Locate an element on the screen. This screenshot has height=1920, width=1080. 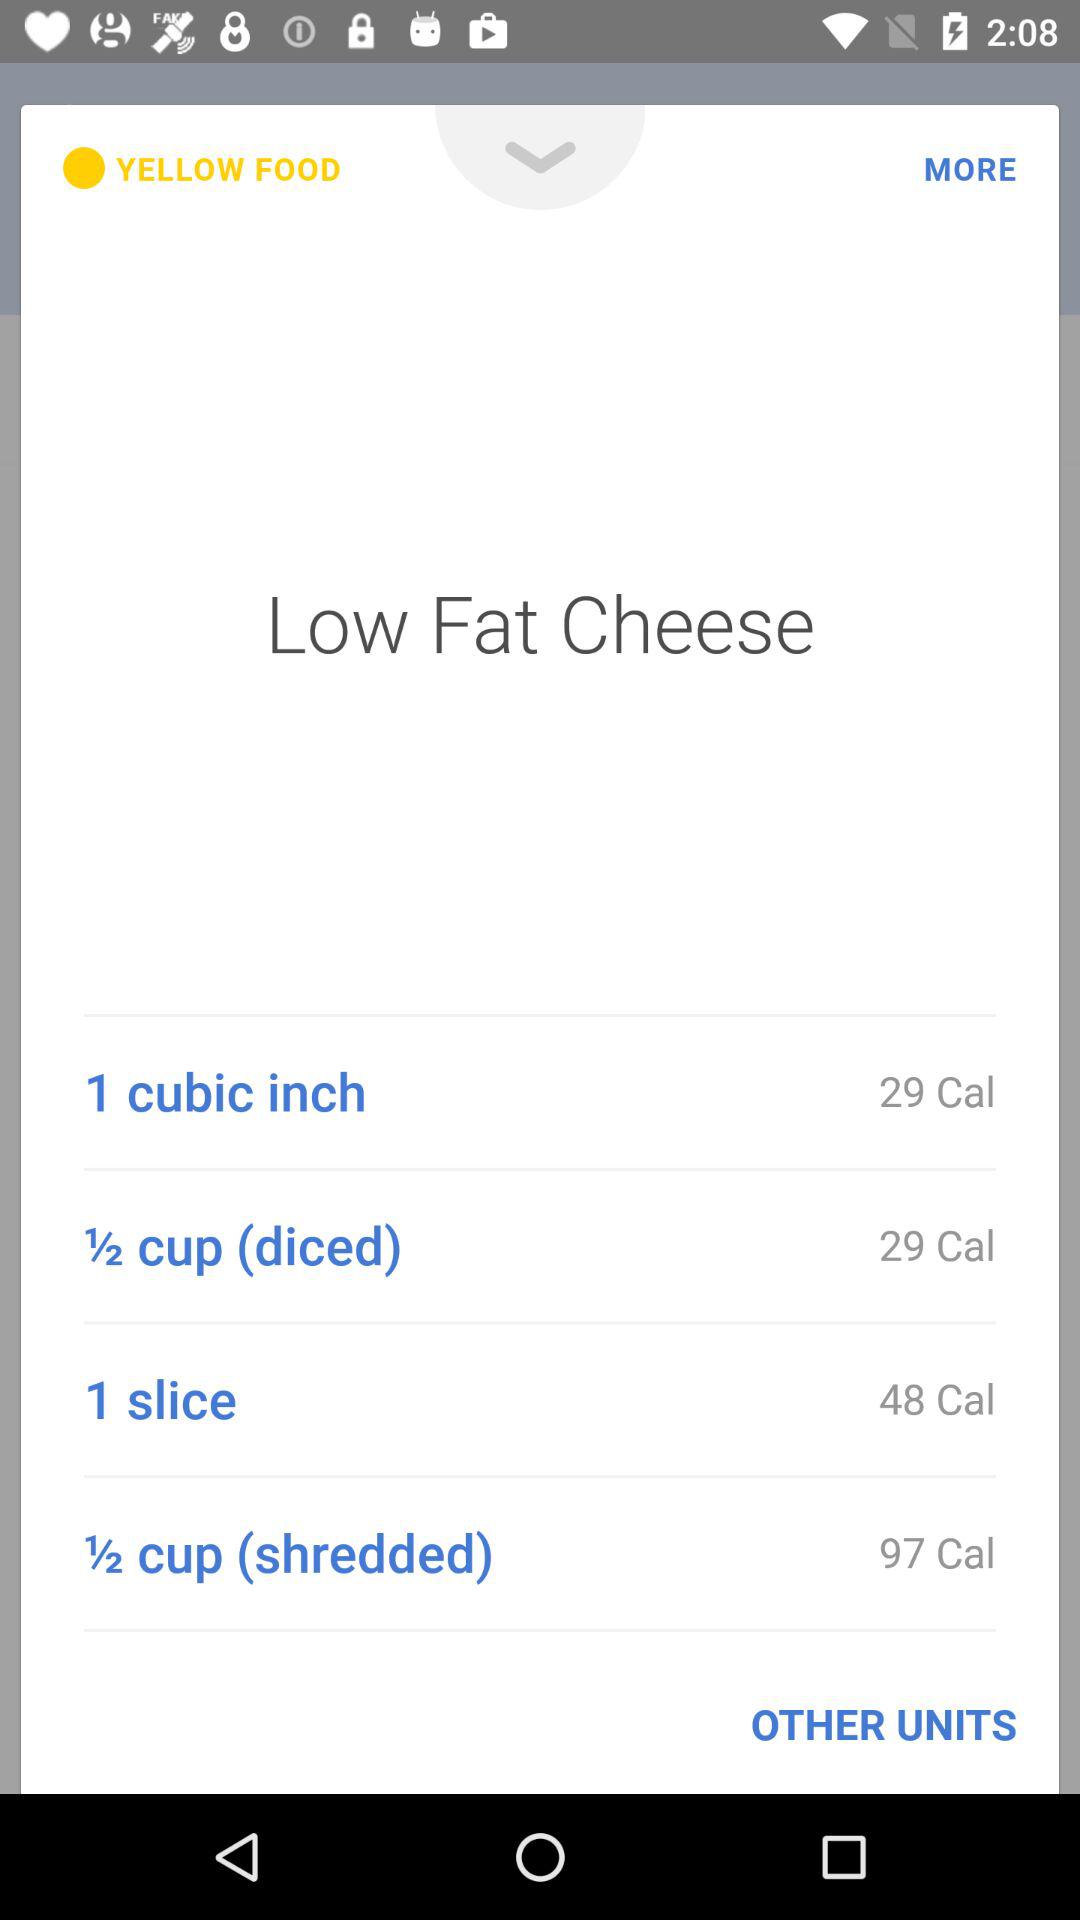
open the other units item is located at coordinates (883, 1724).